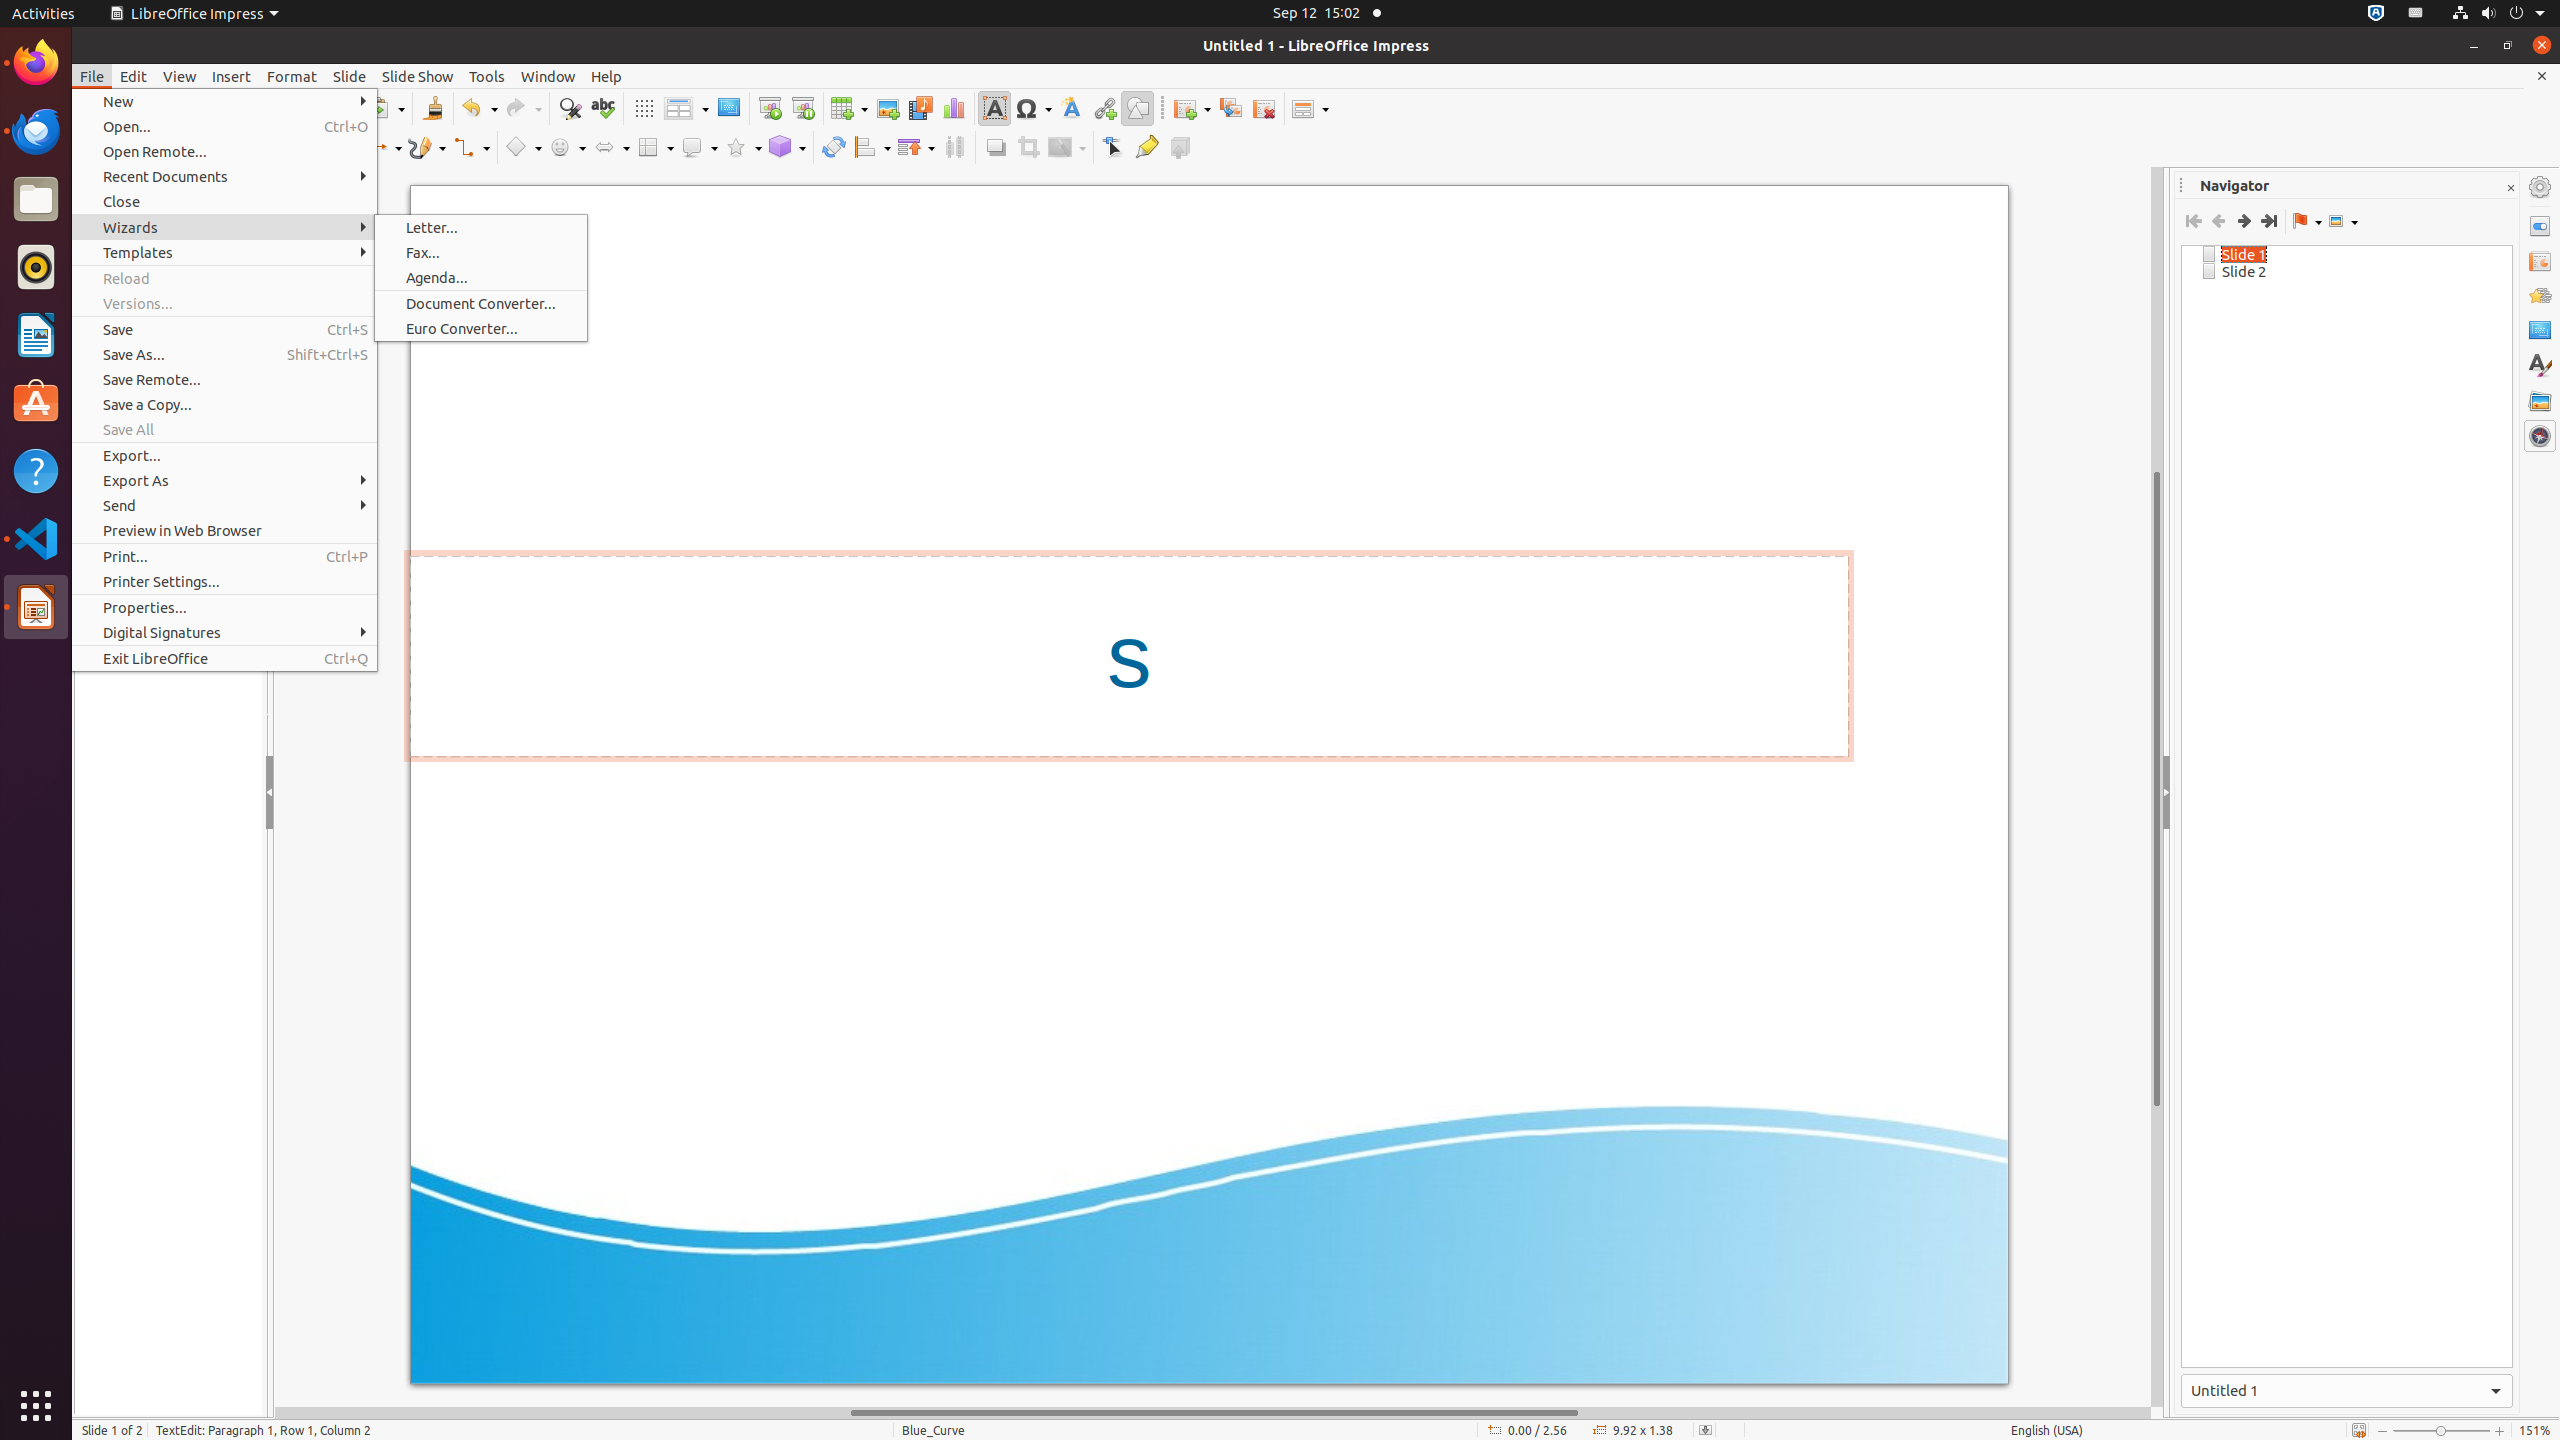  What do you see at coordinates (481, 304) in the screenshot?
I see `Document Converter...` at bounding box center [481, 304].